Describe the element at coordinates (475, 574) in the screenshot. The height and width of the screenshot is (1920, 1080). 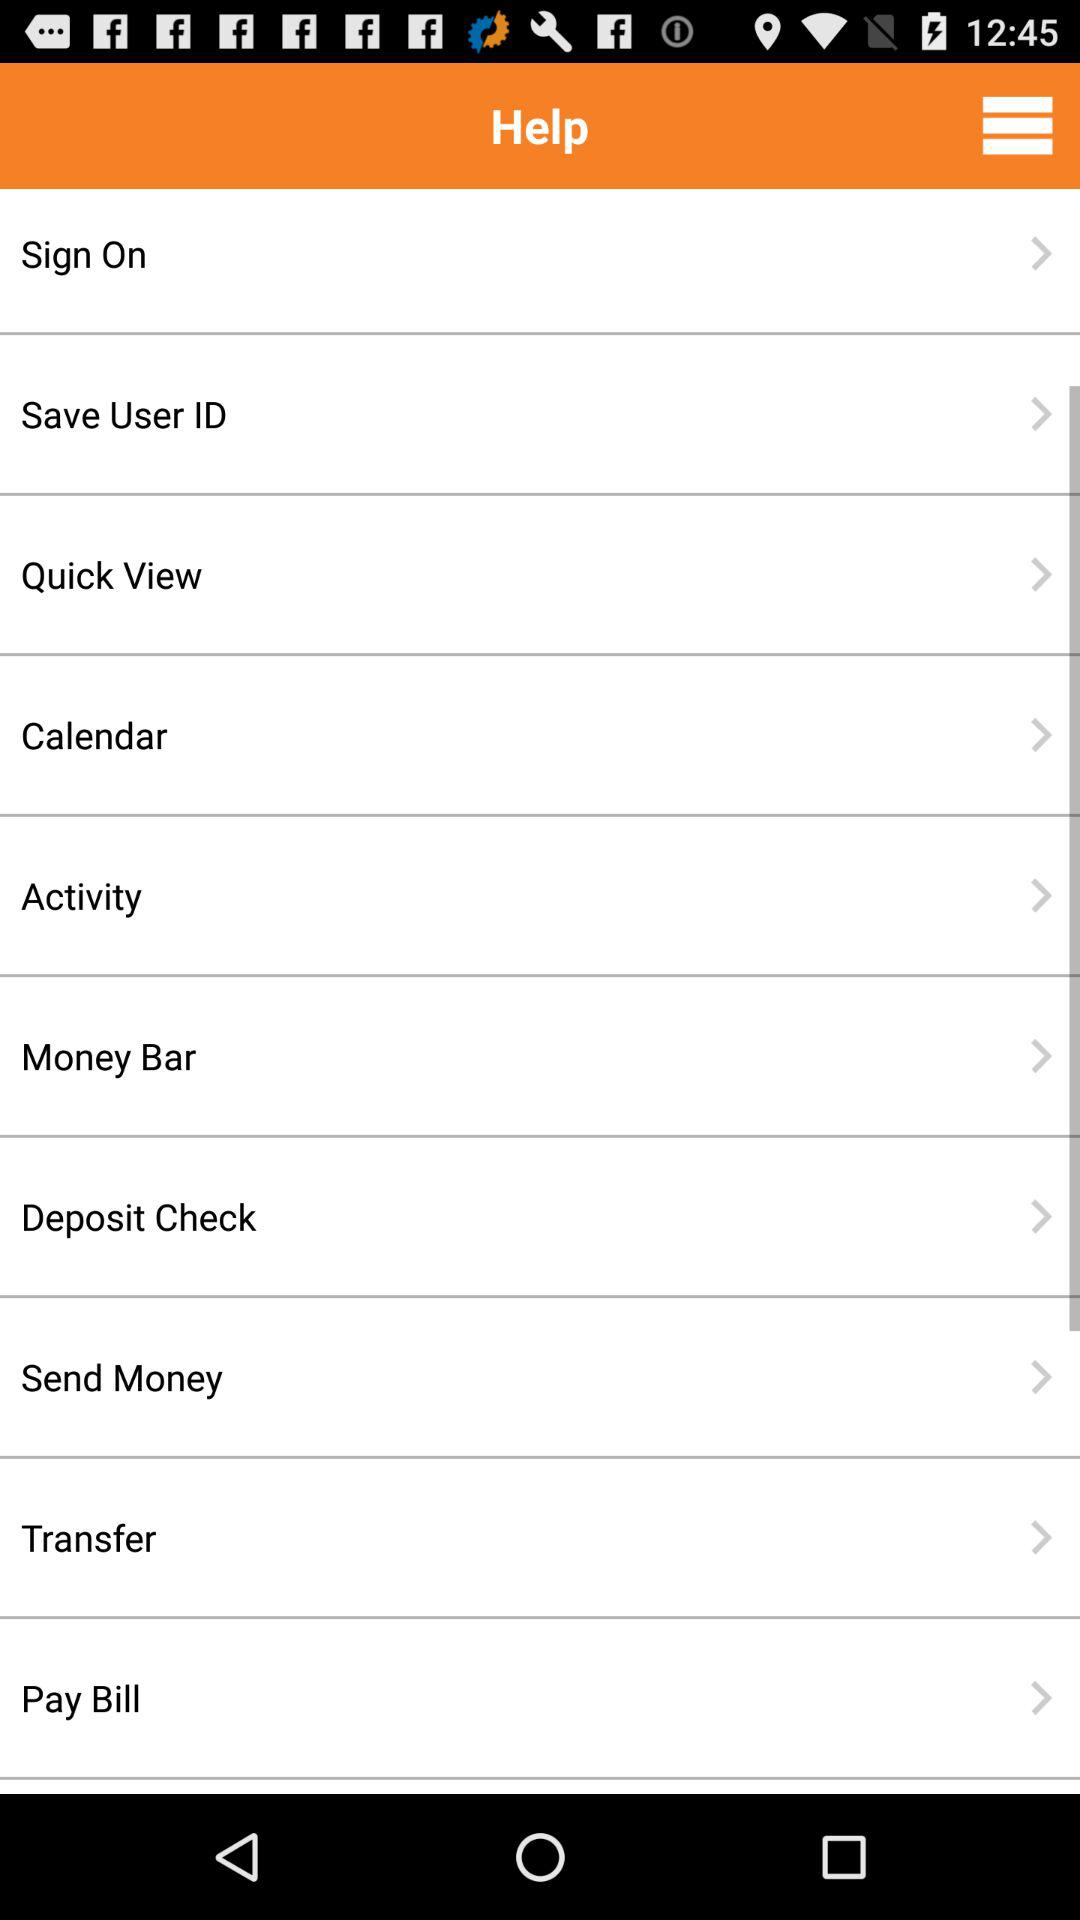
I see `choose the quick view` at that location.